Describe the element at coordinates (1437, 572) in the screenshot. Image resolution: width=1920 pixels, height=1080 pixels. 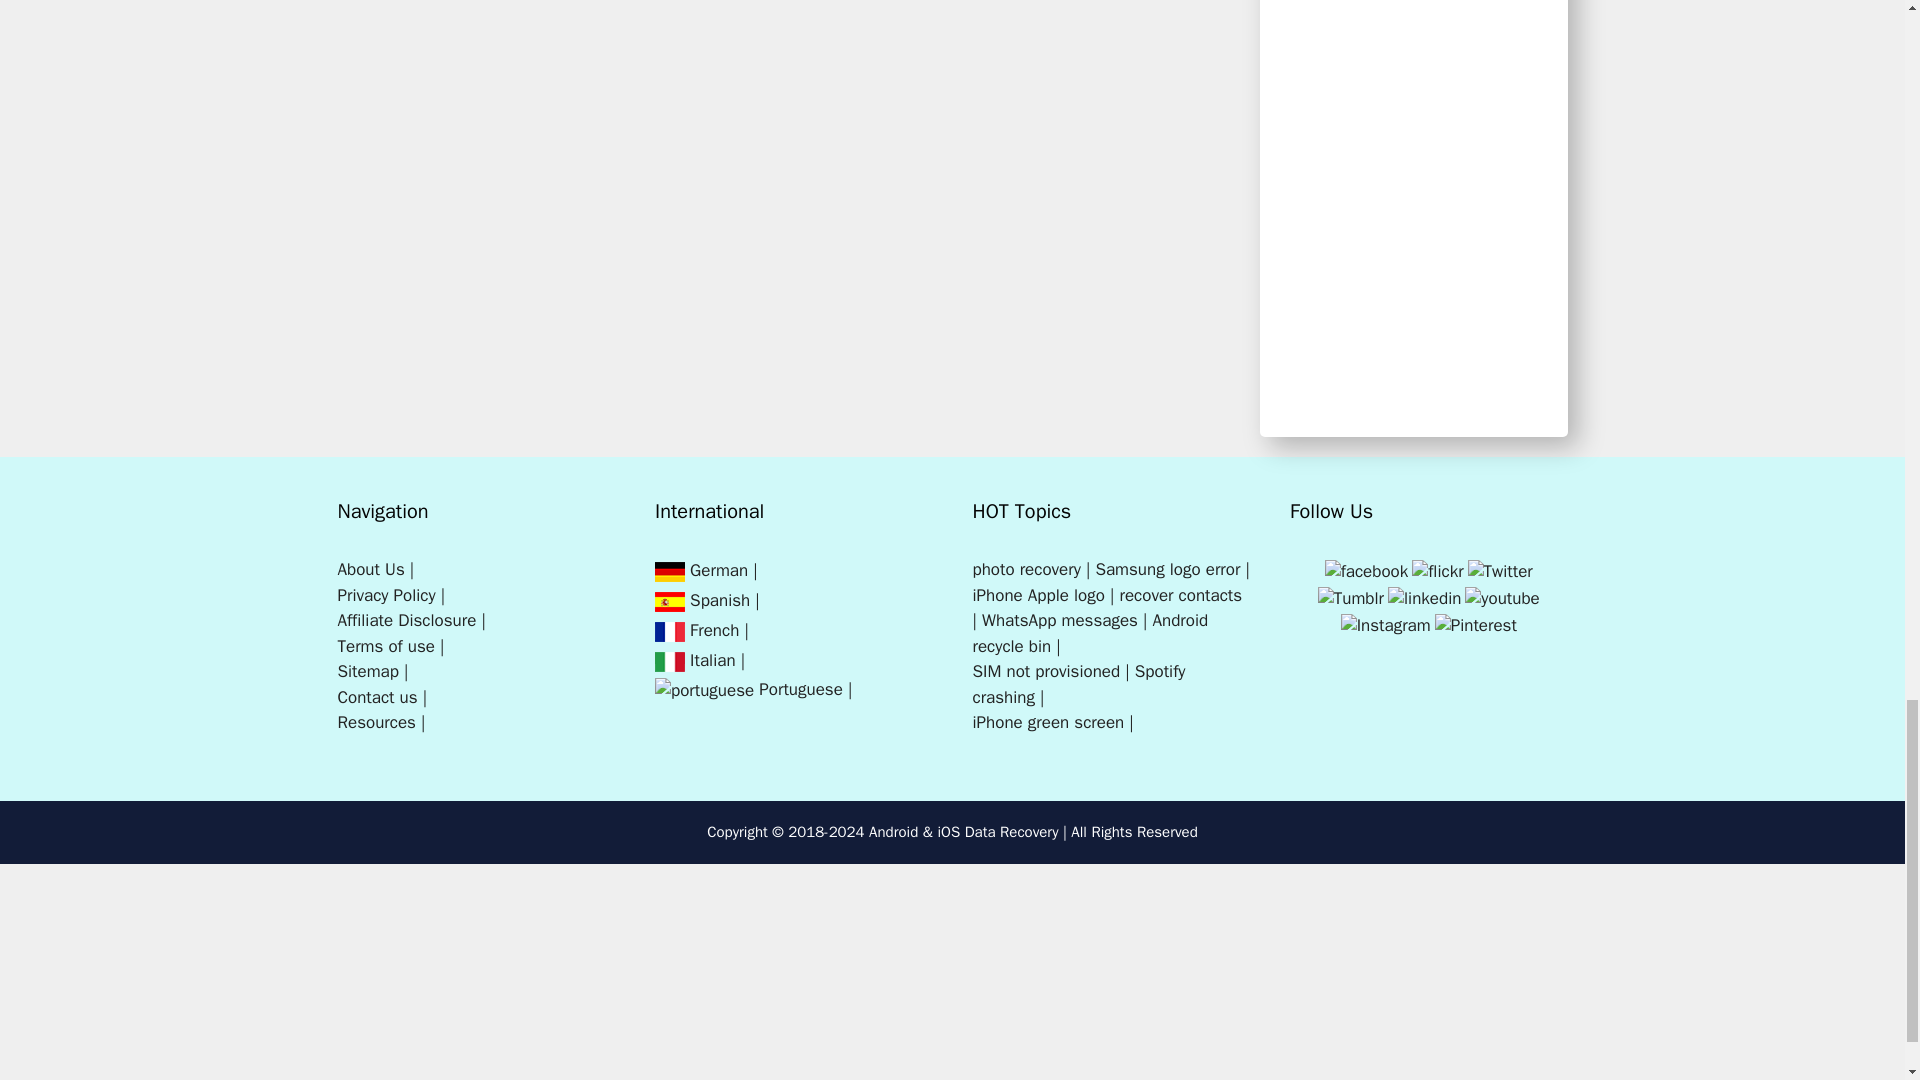
I see `flickr` at that location.